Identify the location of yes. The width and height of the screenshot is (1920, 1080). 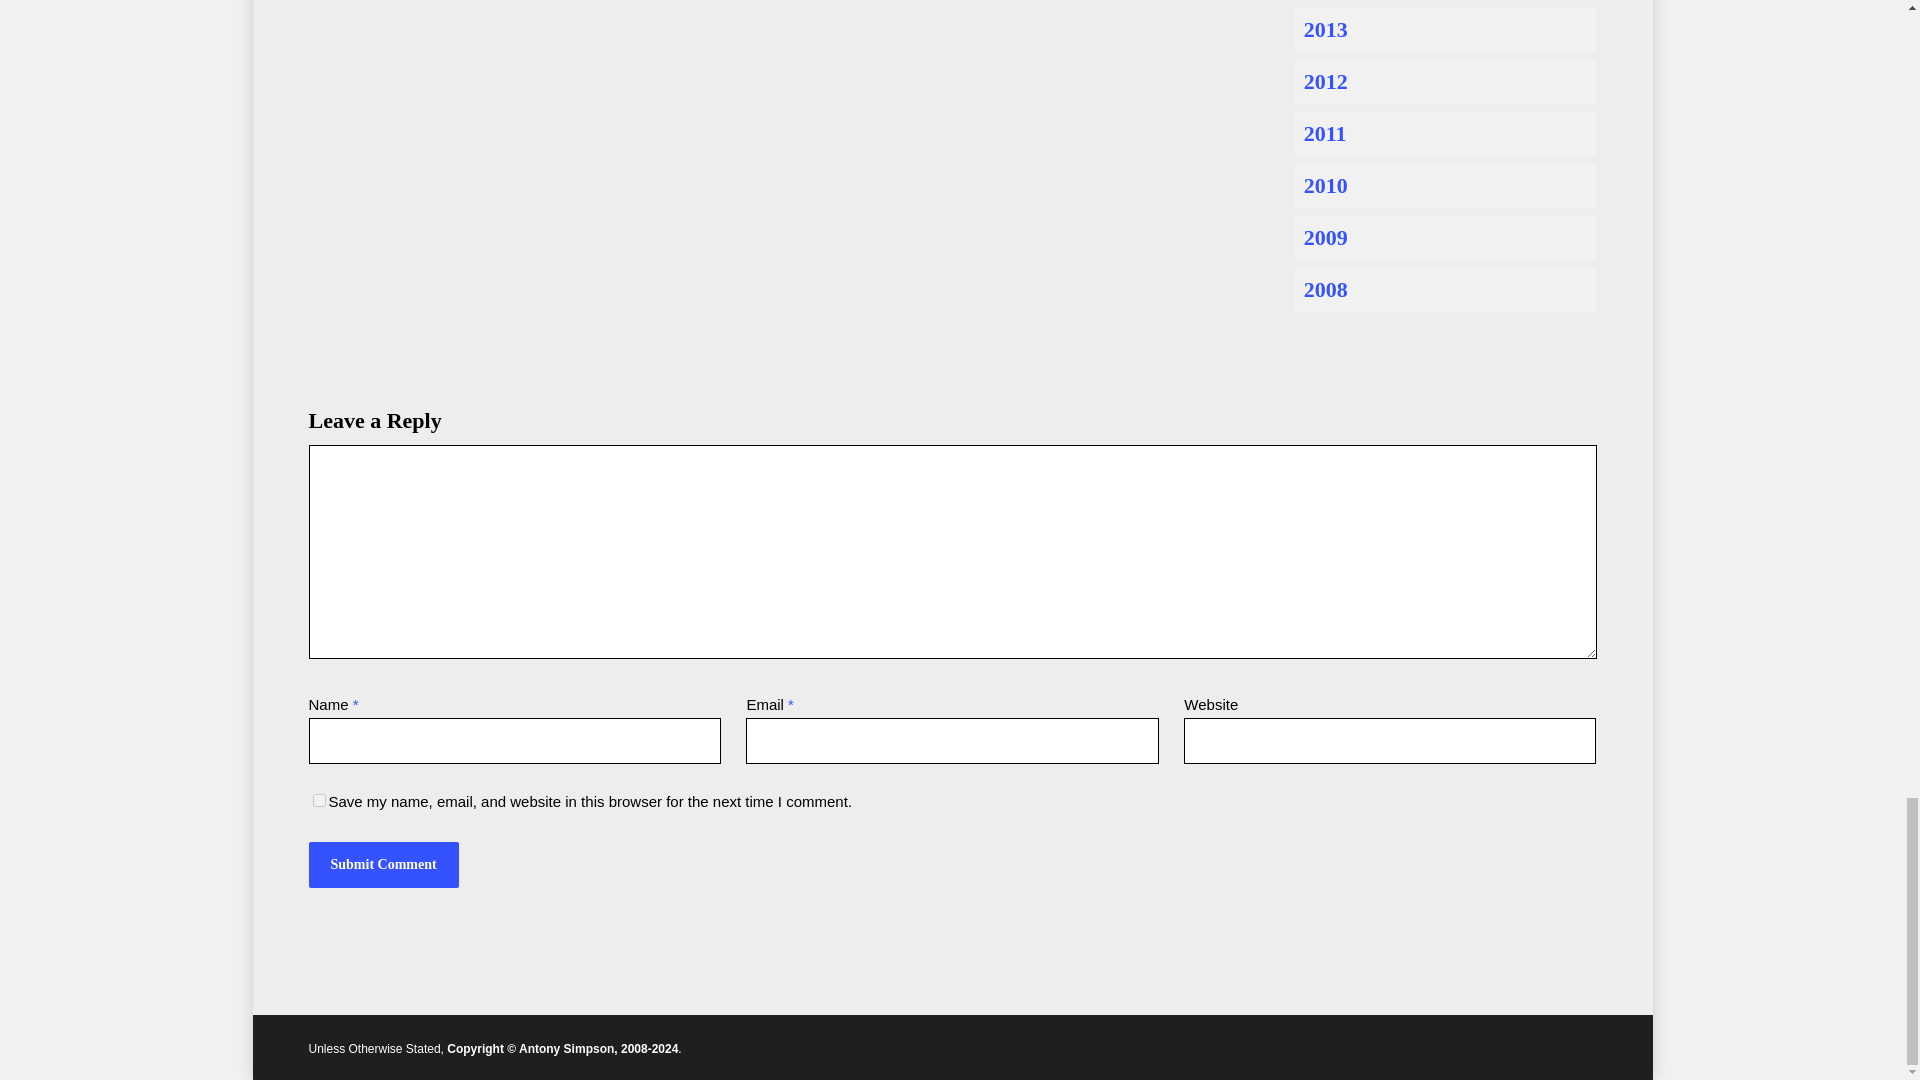
(318, 800).